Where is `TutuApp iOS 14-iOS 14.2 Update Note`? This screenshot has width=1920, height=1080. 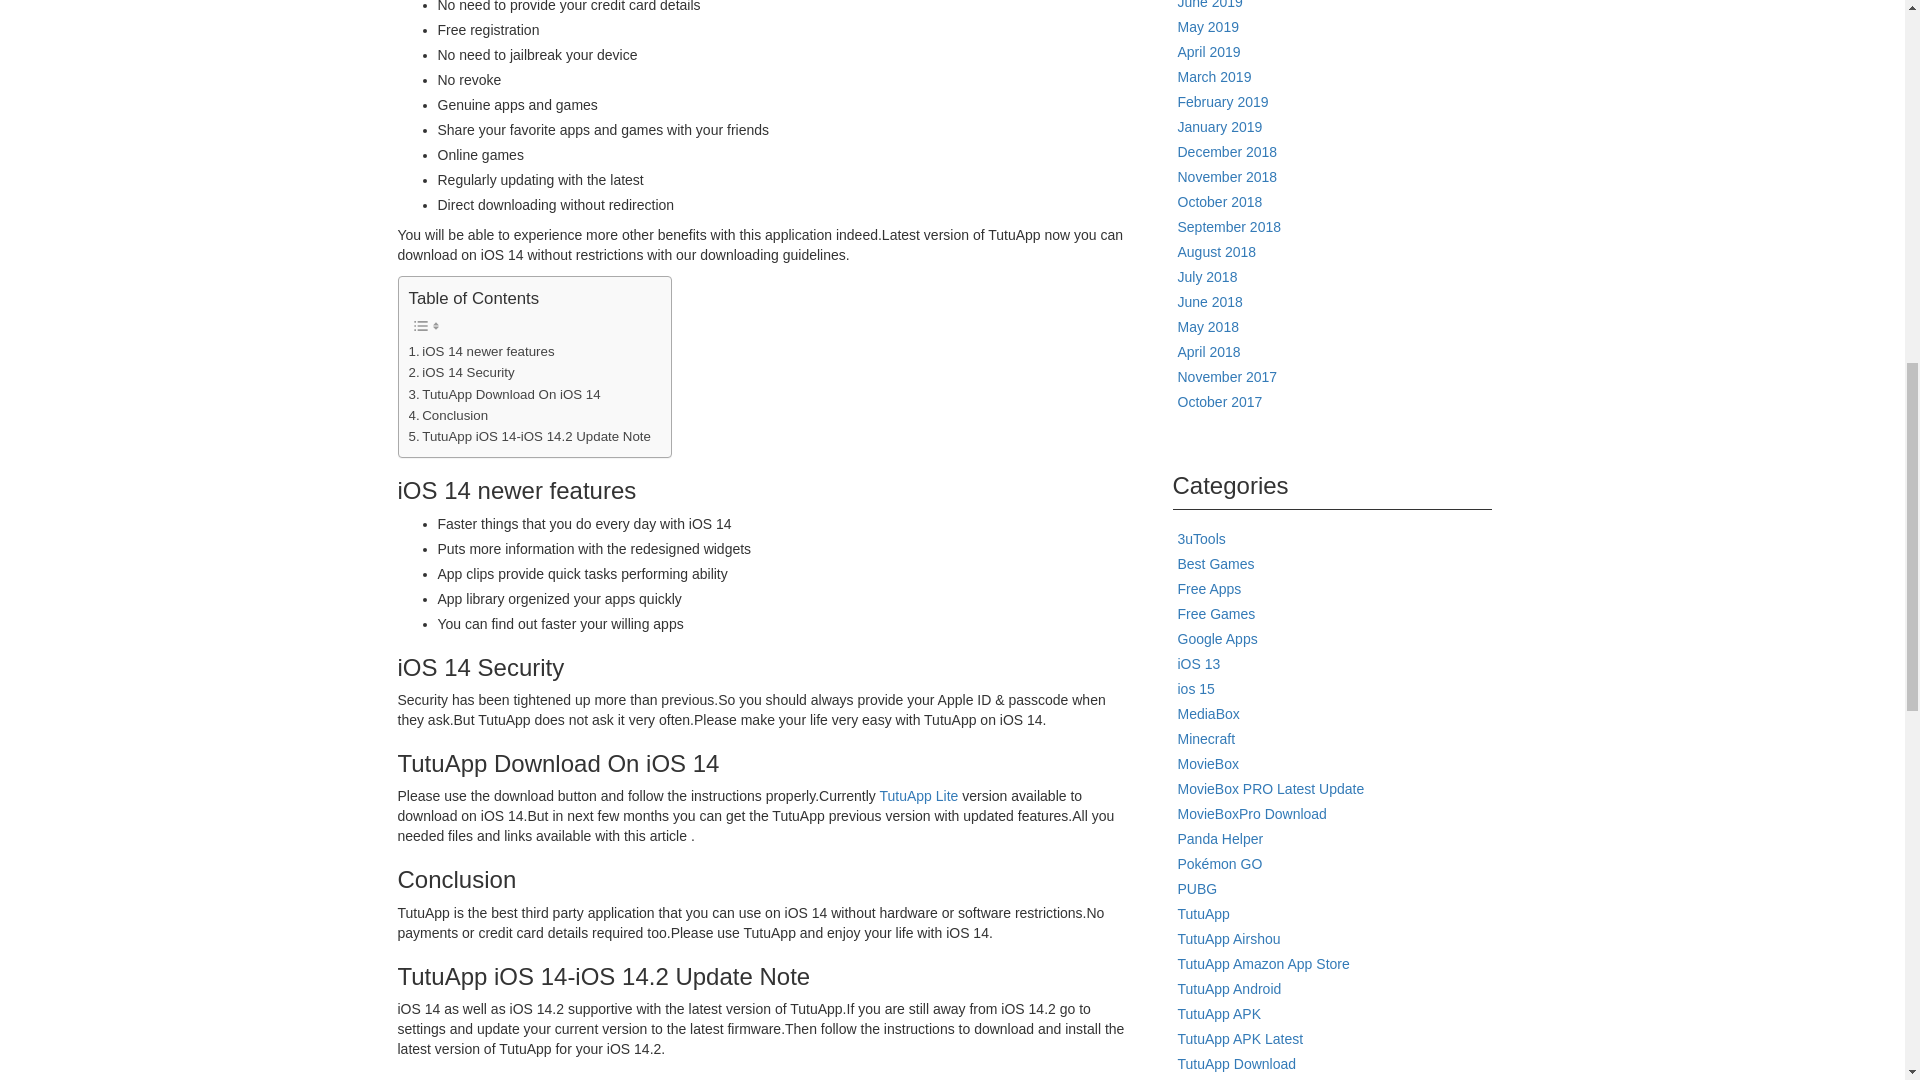
TutuApp iOS 14-iOS 14.2 Update Note is located at coordinates (528, 436).